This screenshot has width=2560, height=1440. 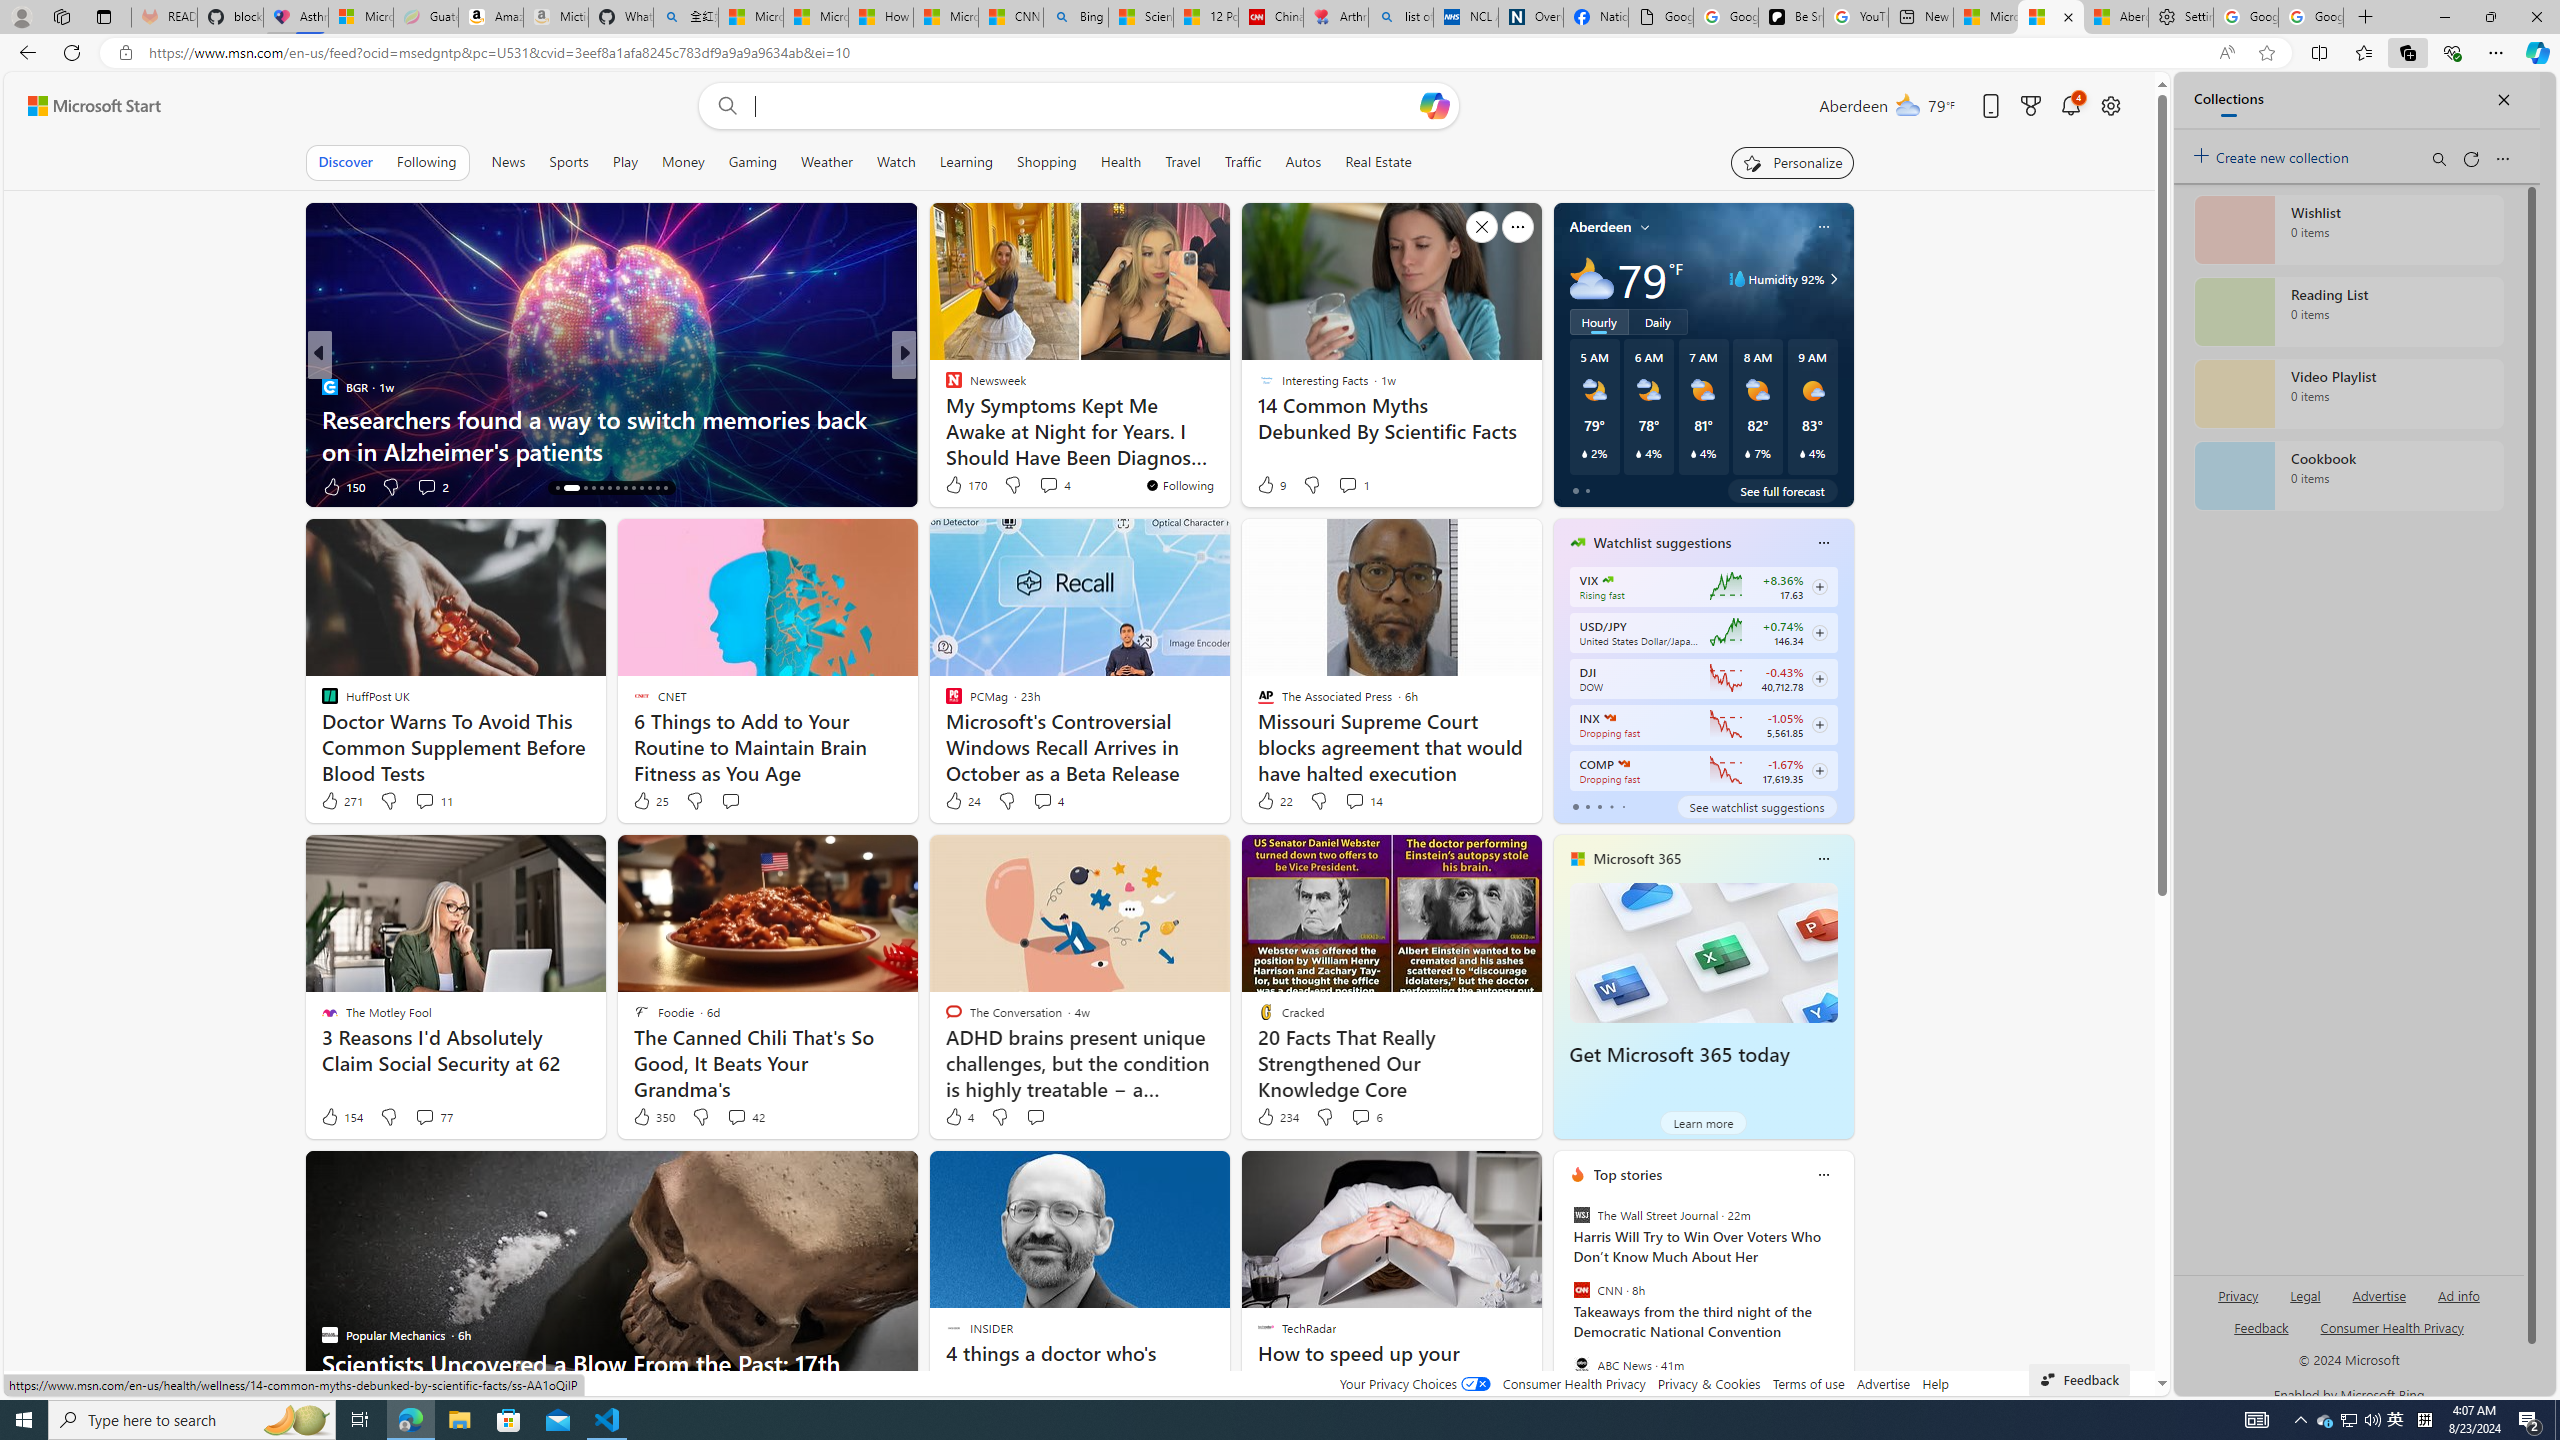 What do you see at coordinates (665, 488) in the screenshot?
I see `AutomationID: tab-26` at bounding box center [665, 488].